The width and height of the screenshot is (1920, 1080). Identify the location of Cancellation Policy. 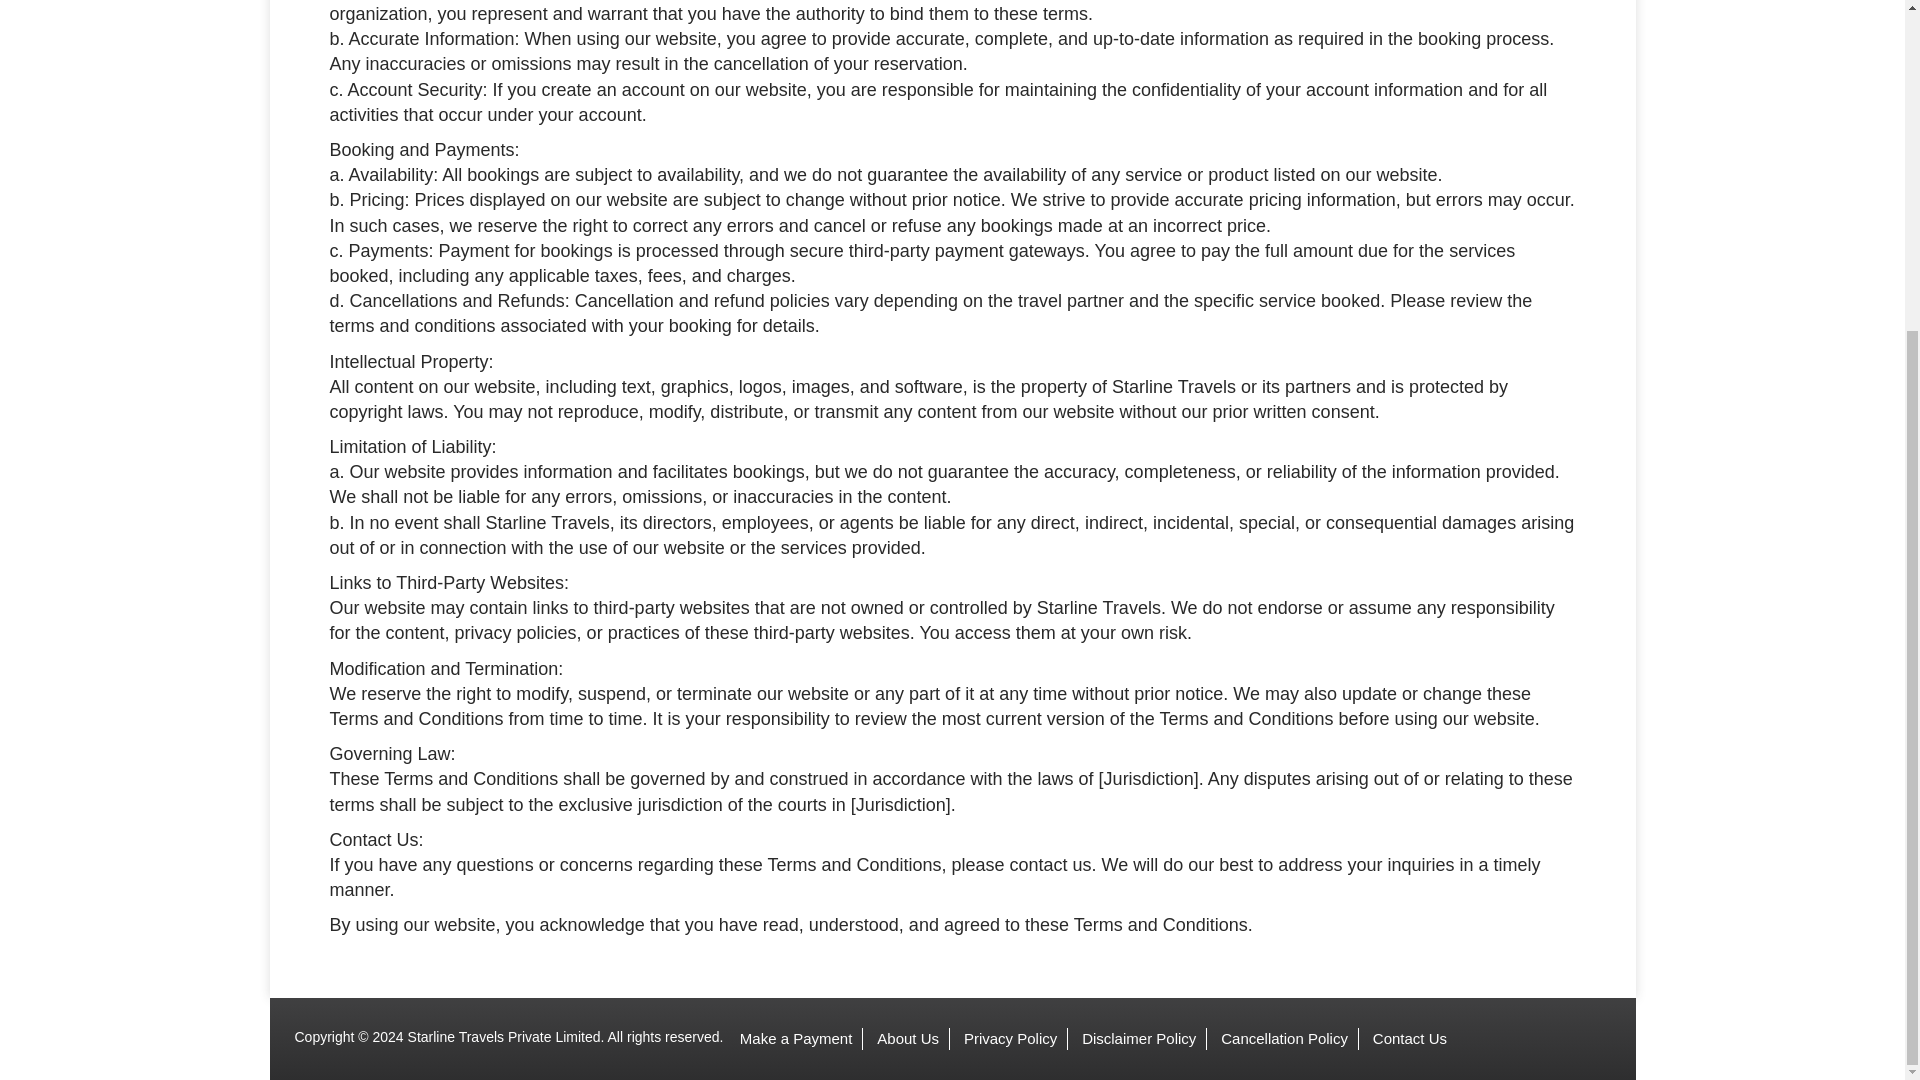
(1284, 1038).